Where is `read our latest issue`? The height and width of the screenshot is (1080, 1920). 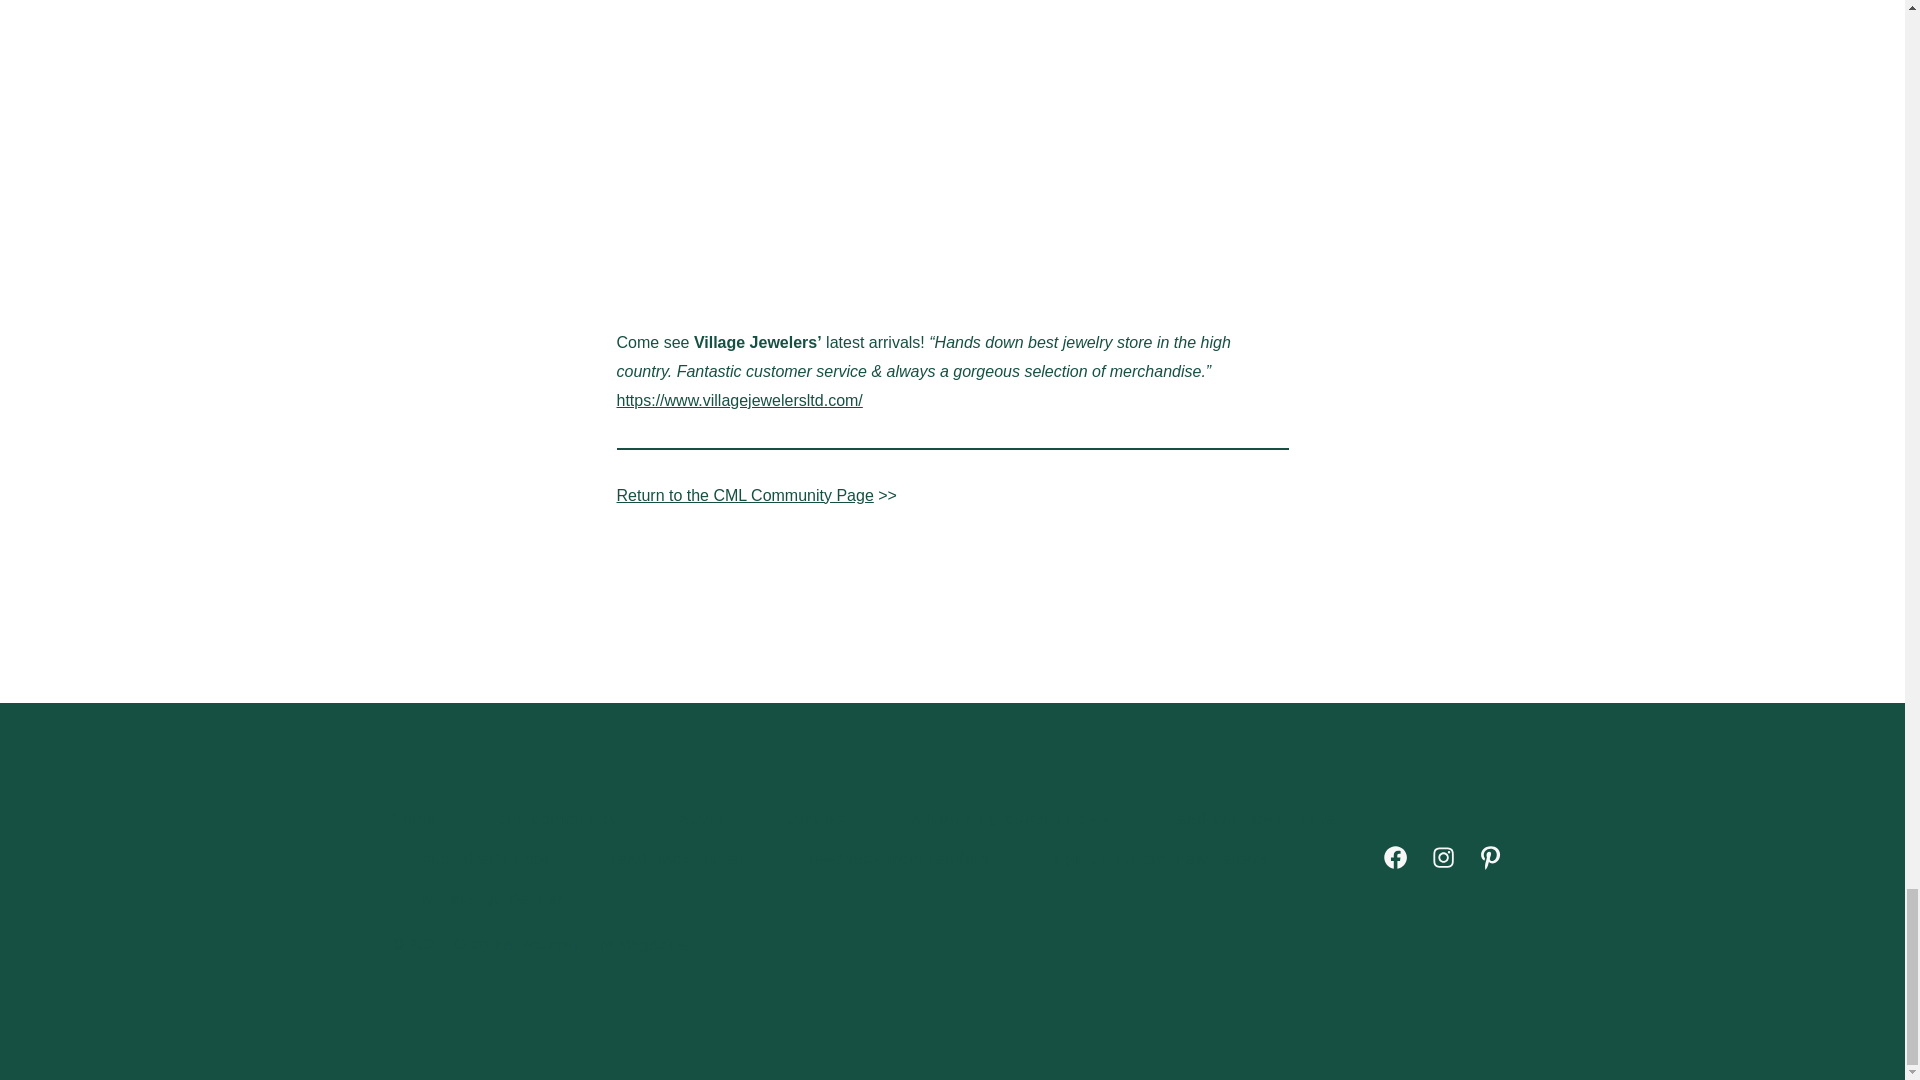 read our latest issue is located at coordinates (1254, 819).